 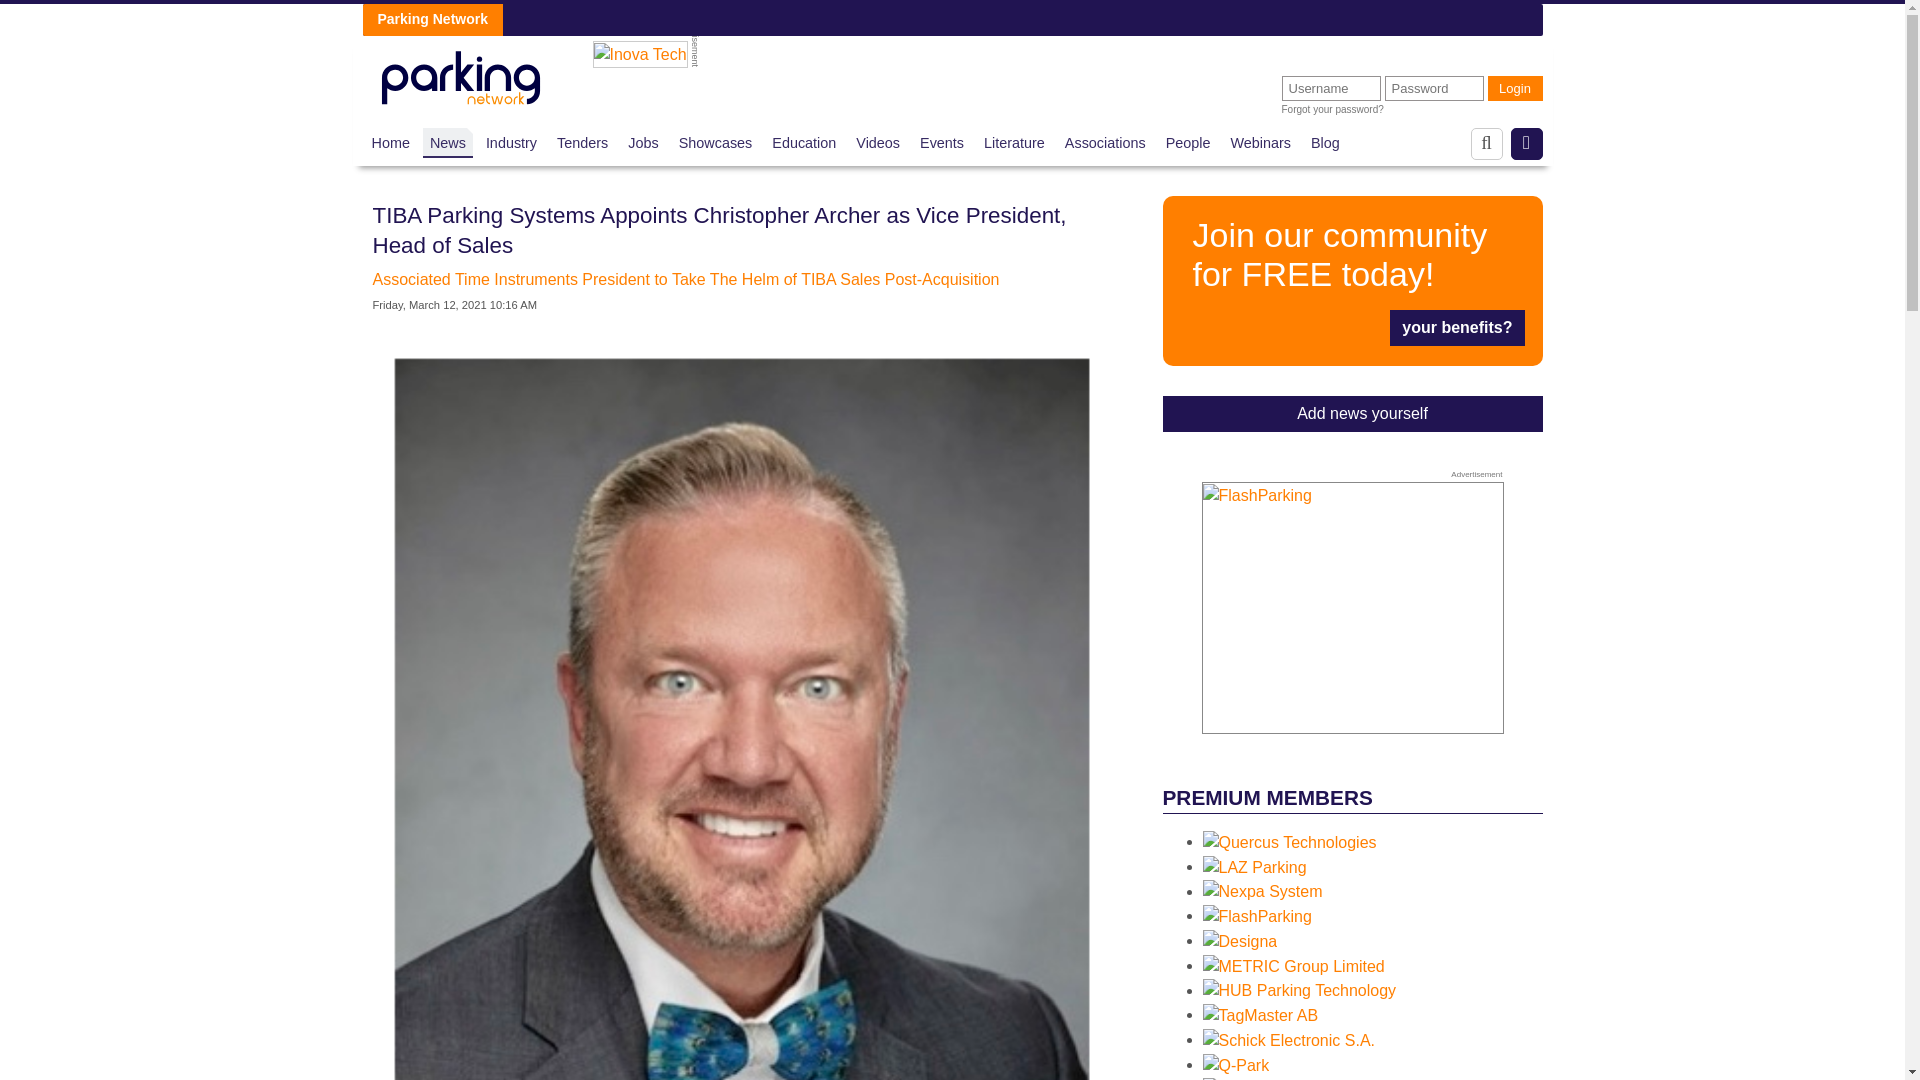 I want to click on Blog, so click(x=1326, y=142).